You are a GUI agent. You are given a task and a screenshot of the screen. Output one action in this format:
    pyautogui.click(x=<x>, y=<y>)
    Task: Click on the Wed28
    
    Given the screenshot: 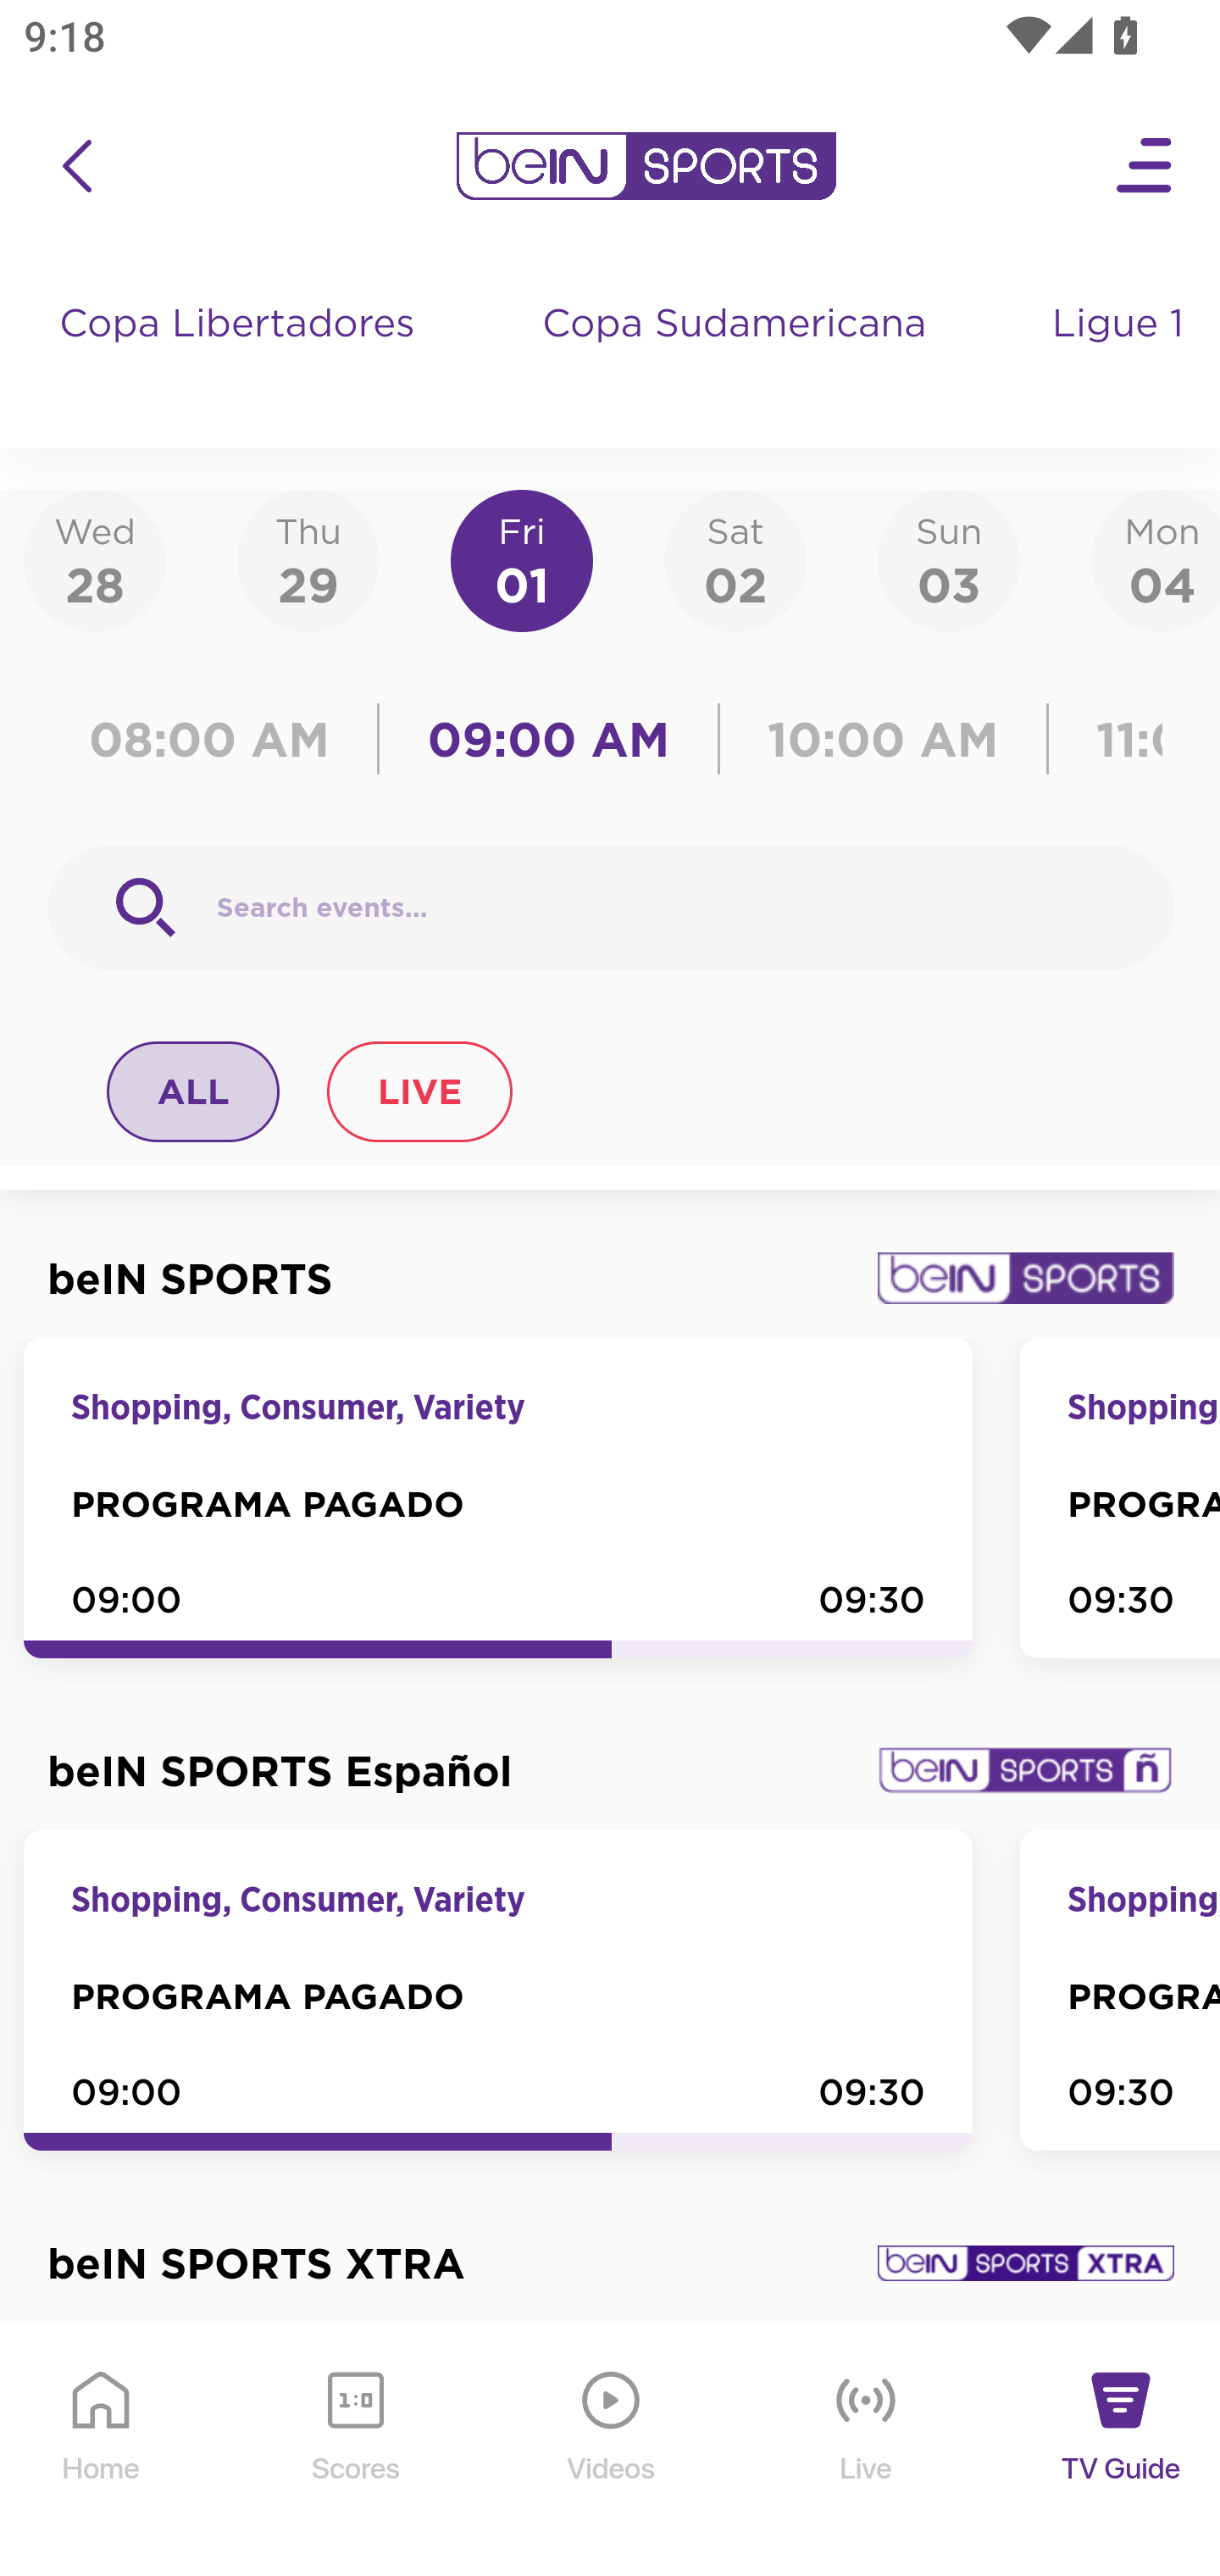 What is the action you would take?
    pyautogui.click(x=95, y=559)
    